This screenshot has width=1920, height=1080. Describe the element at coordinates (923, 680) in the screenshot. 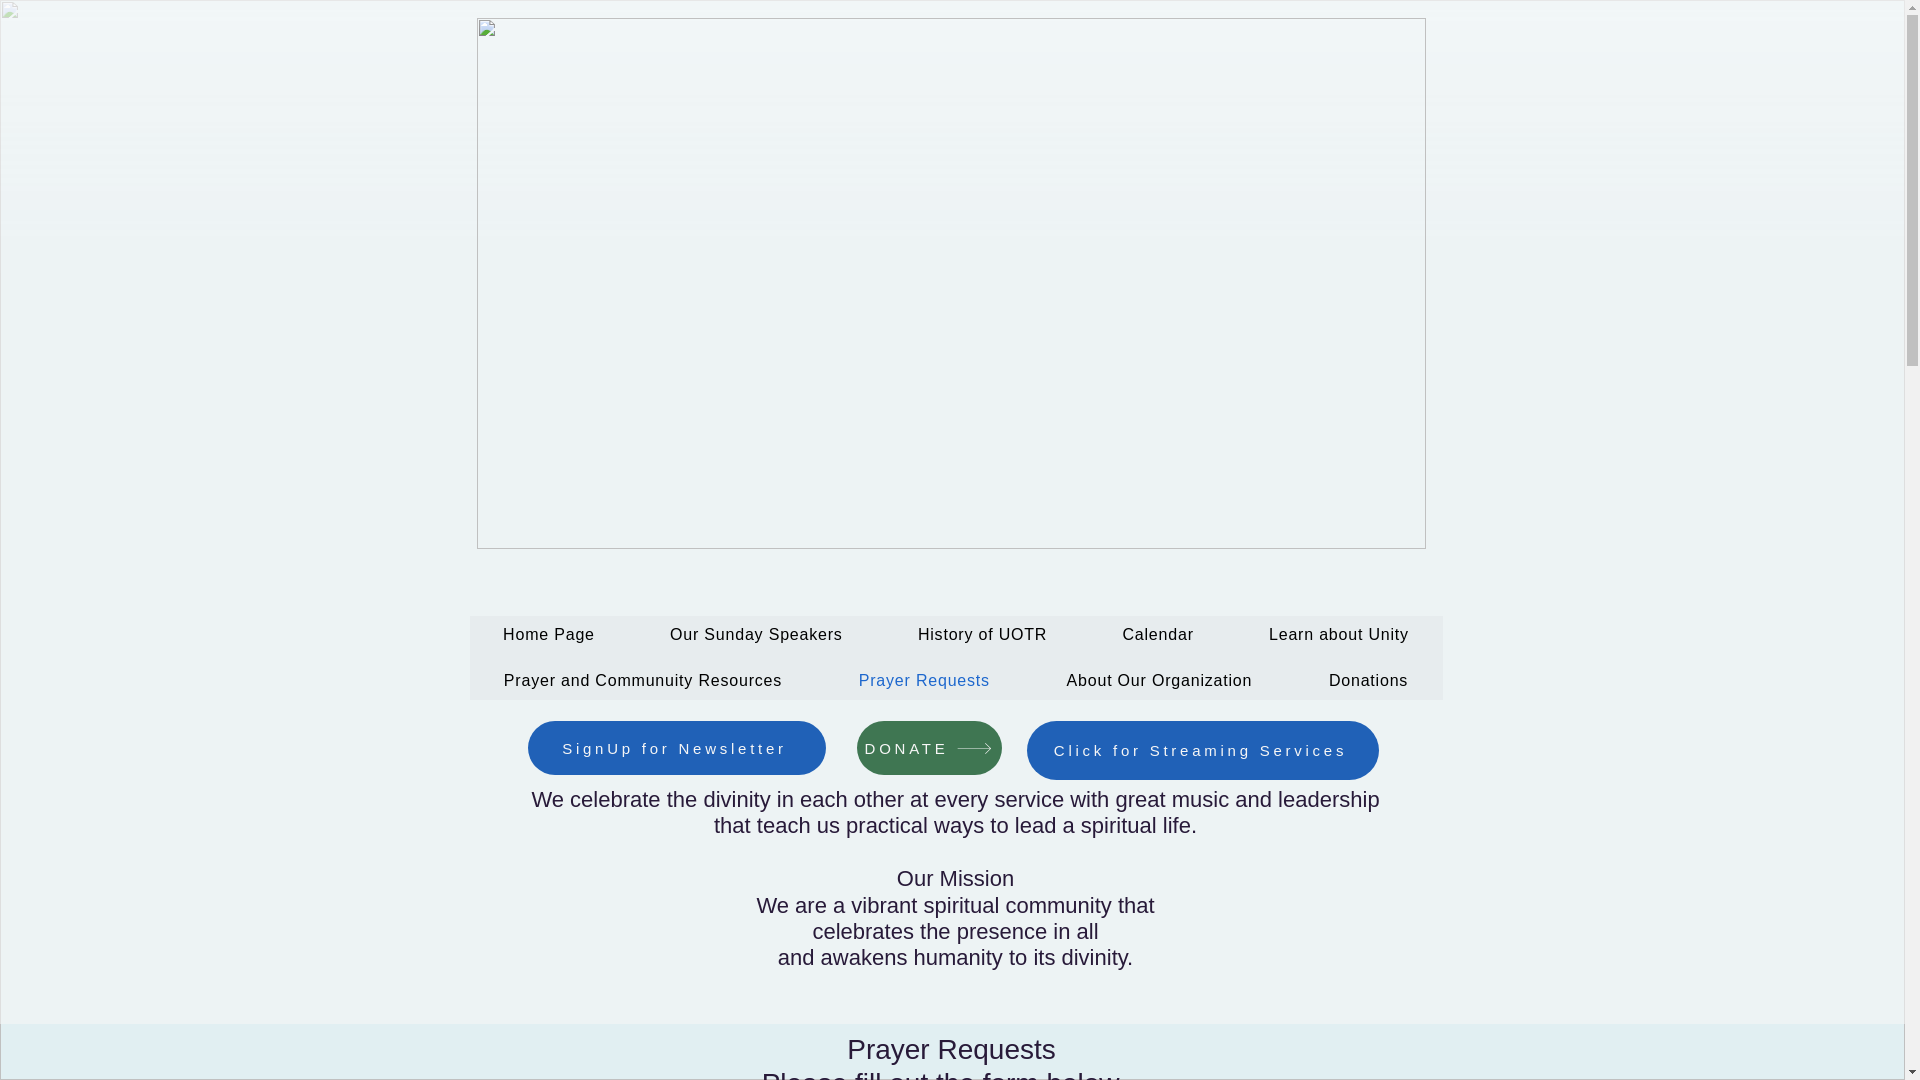

I see `Prayer Requests` at that location.